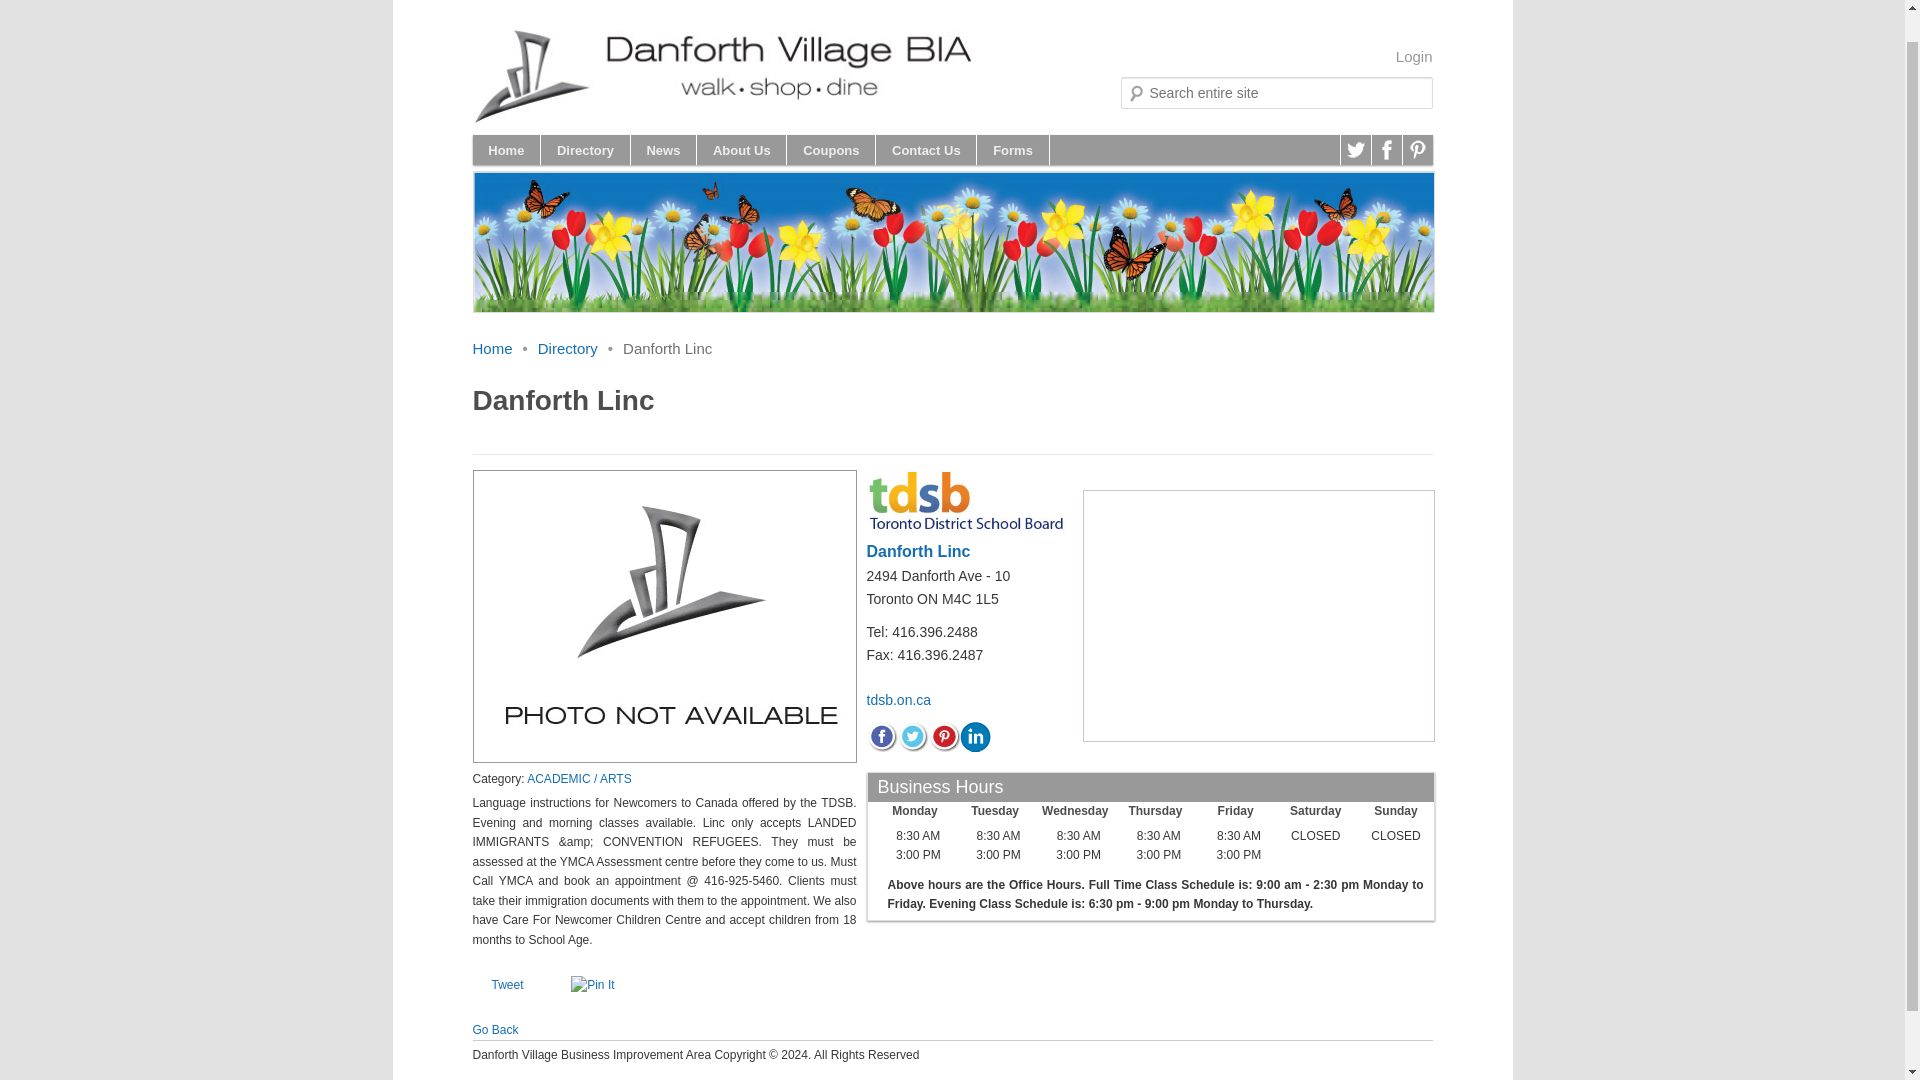  Describe the element at coordinates (925, 150) in the screenshot. I see `Contact Us` at that location.